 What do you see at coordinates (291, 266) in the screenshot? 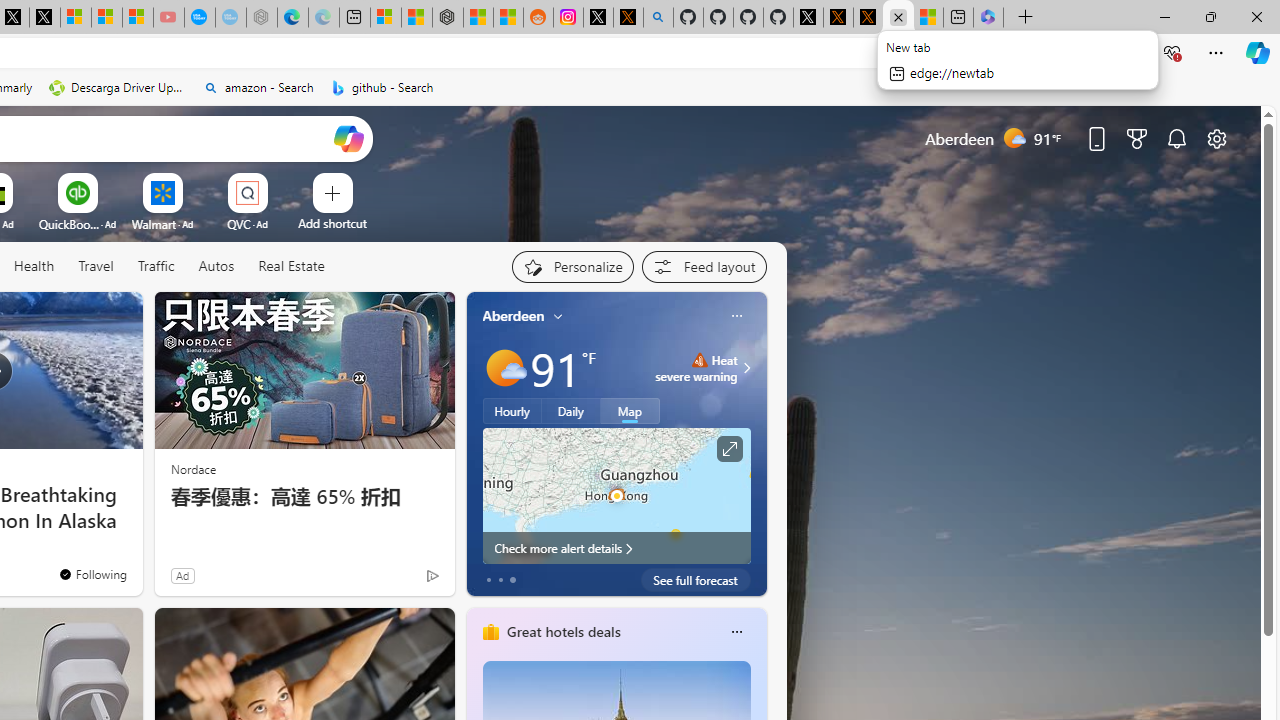
I see `Real Estate` at bounding box center [291, 266].